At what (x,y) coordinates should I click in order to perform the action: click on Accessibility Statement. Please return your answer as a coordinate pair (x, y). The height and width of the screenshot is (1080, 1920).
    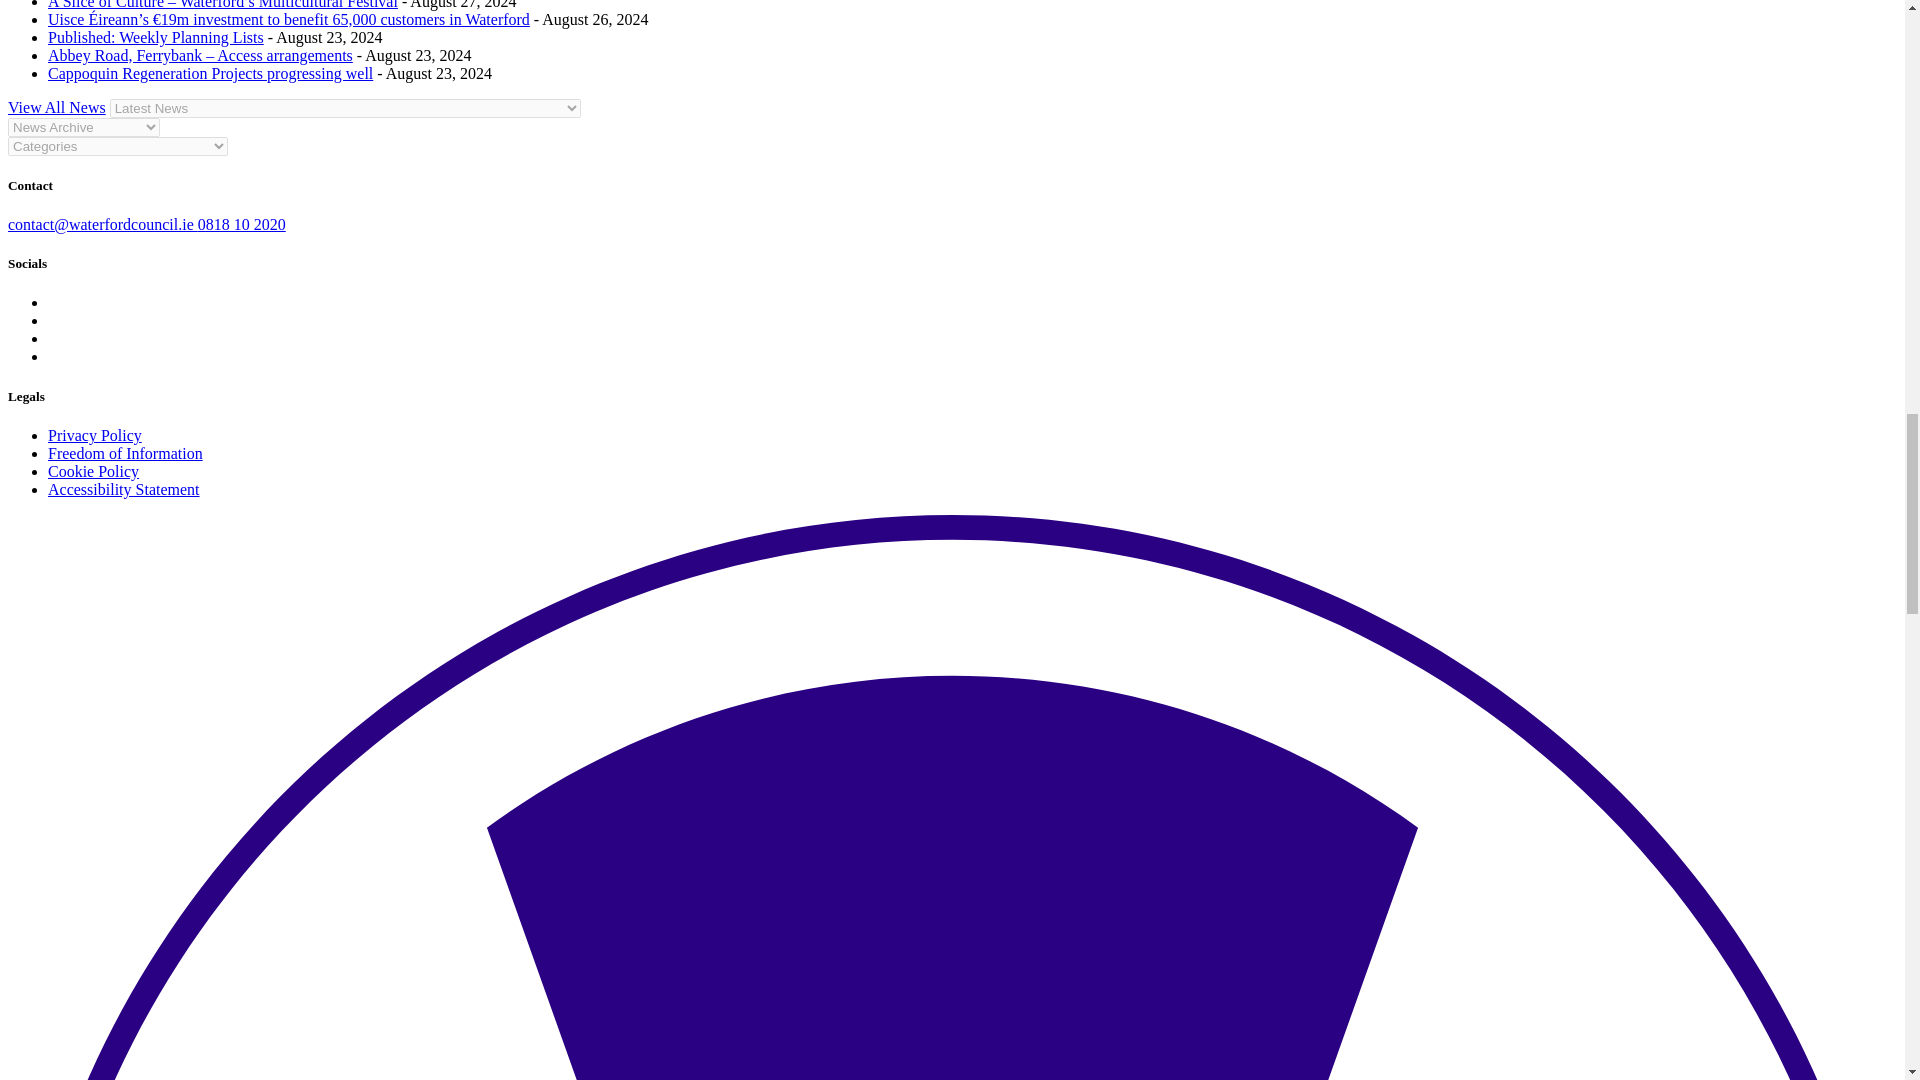
    Looking at the image, I should click on (124, 488).